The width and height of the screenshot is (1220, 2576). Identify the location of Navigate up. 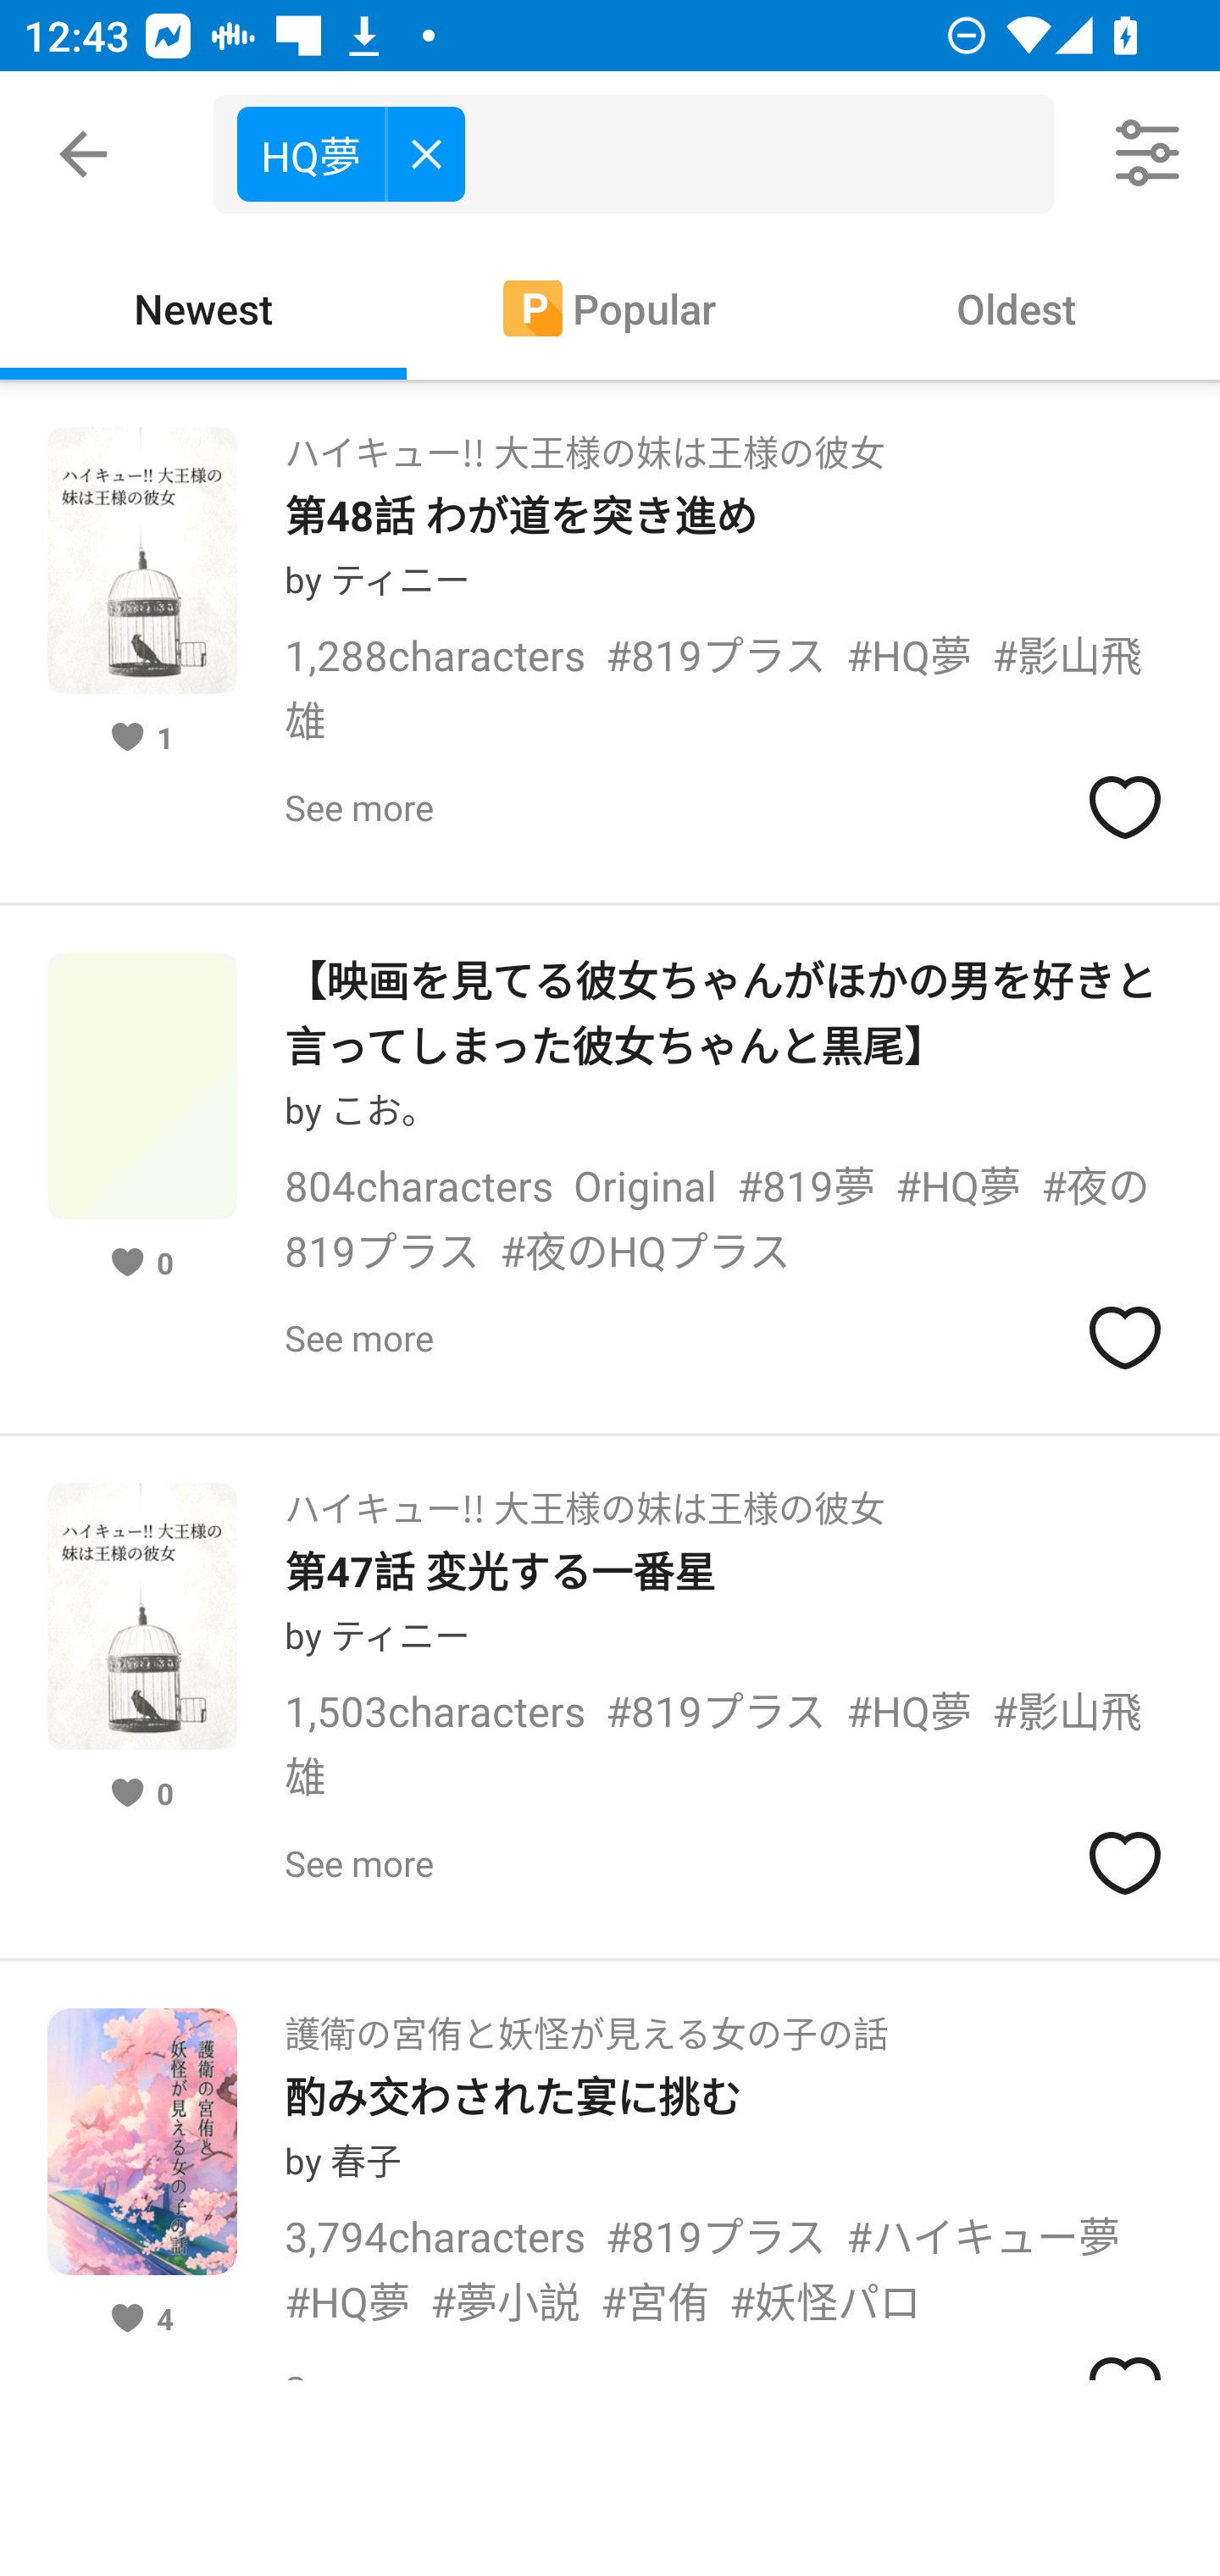
(83, 154).